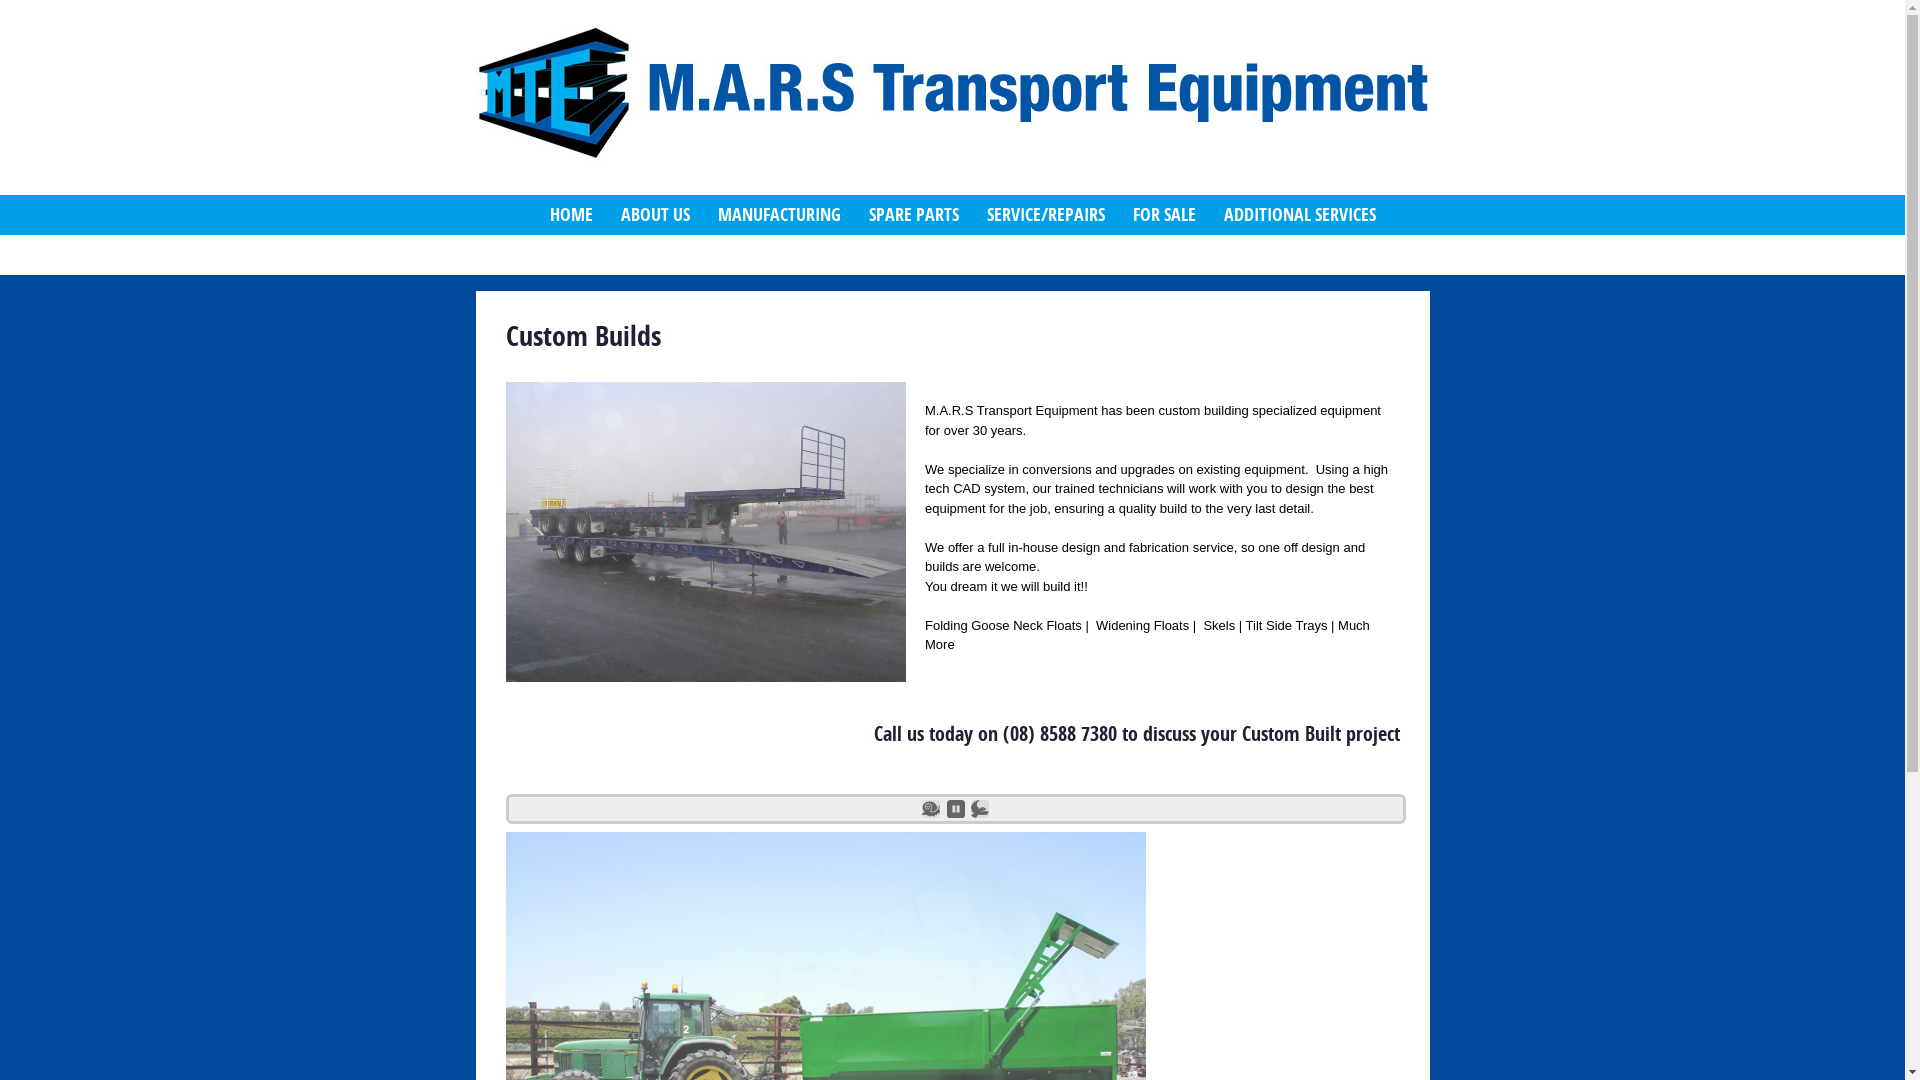 This screenshot has width=1920, height=1080. What do you see at coordinates (955, 809) in the screenshot?
I see `Start / stop slideshow` at bounding box center [955, 809].